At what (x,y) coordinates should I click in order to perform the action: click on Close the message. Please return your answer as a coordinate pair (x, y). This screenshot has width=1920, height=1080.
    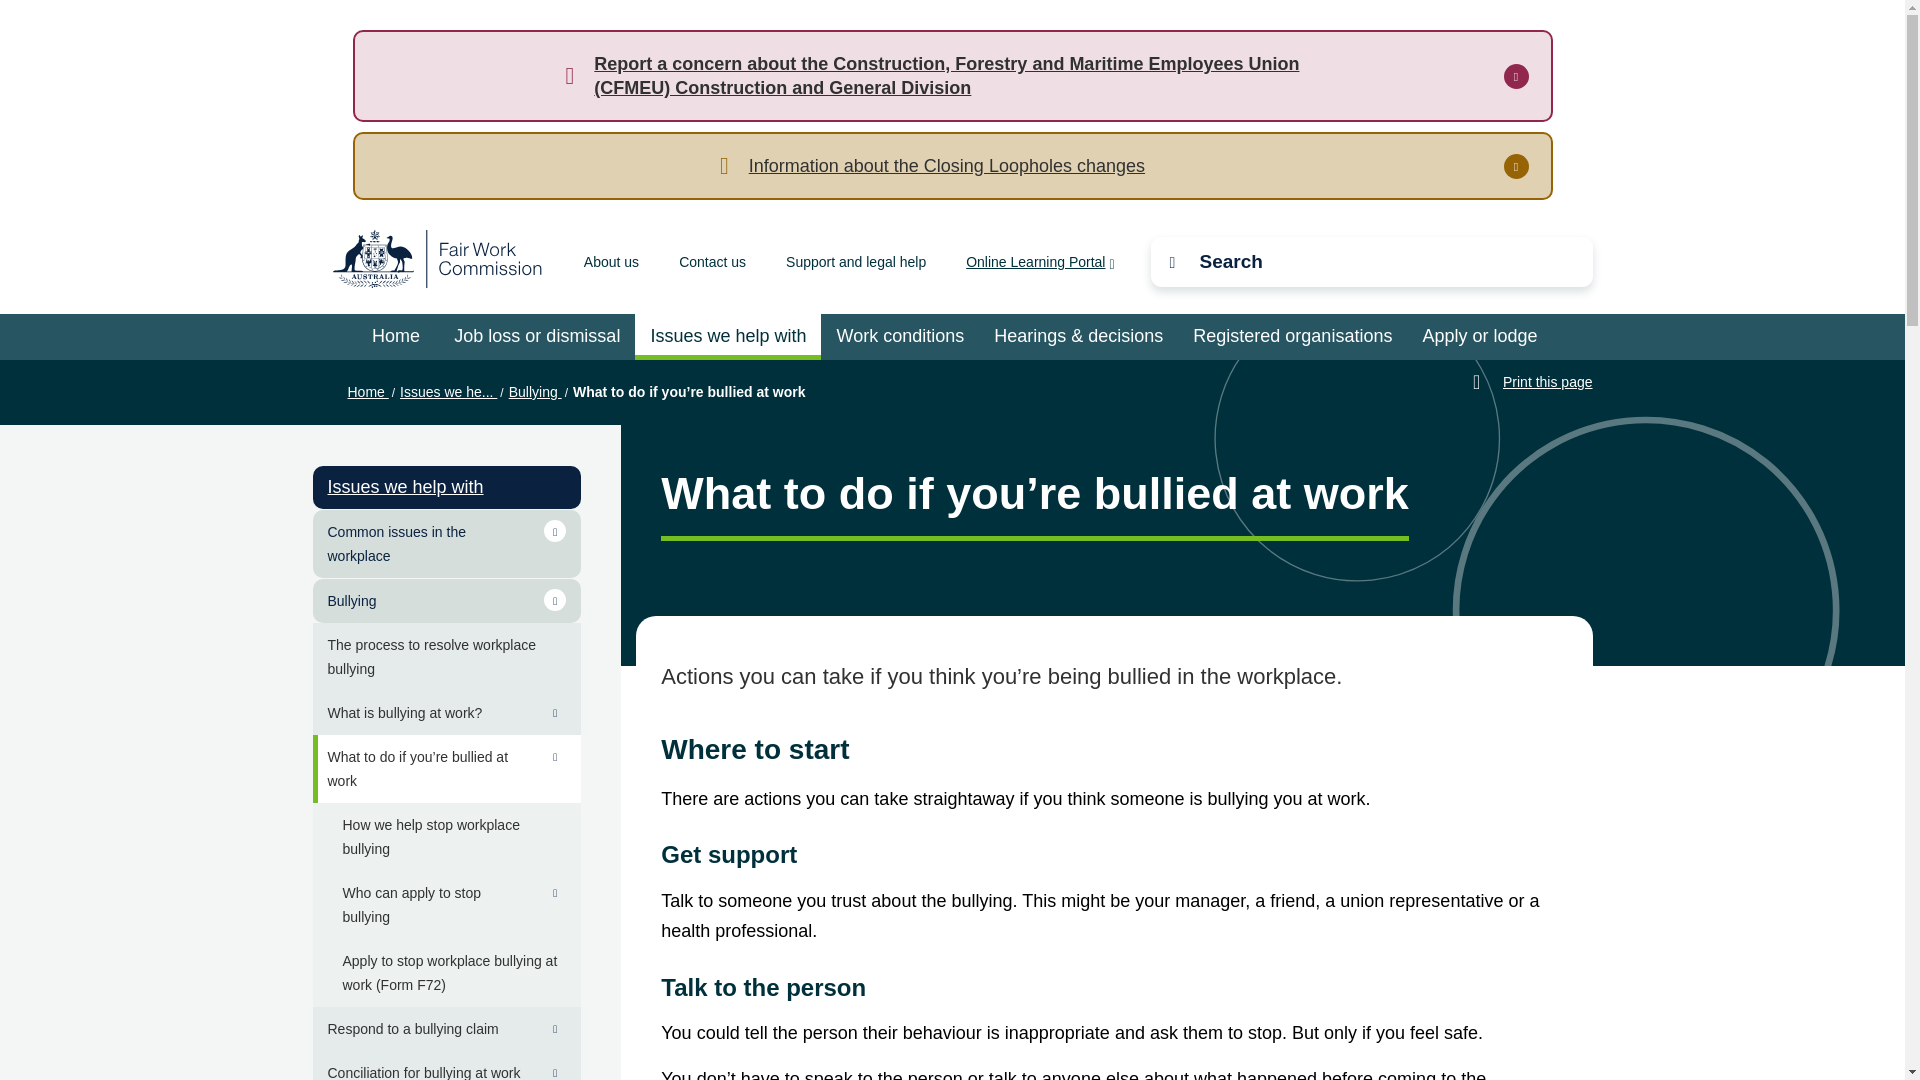
    Looking at the image, I should click on (1516, 76).